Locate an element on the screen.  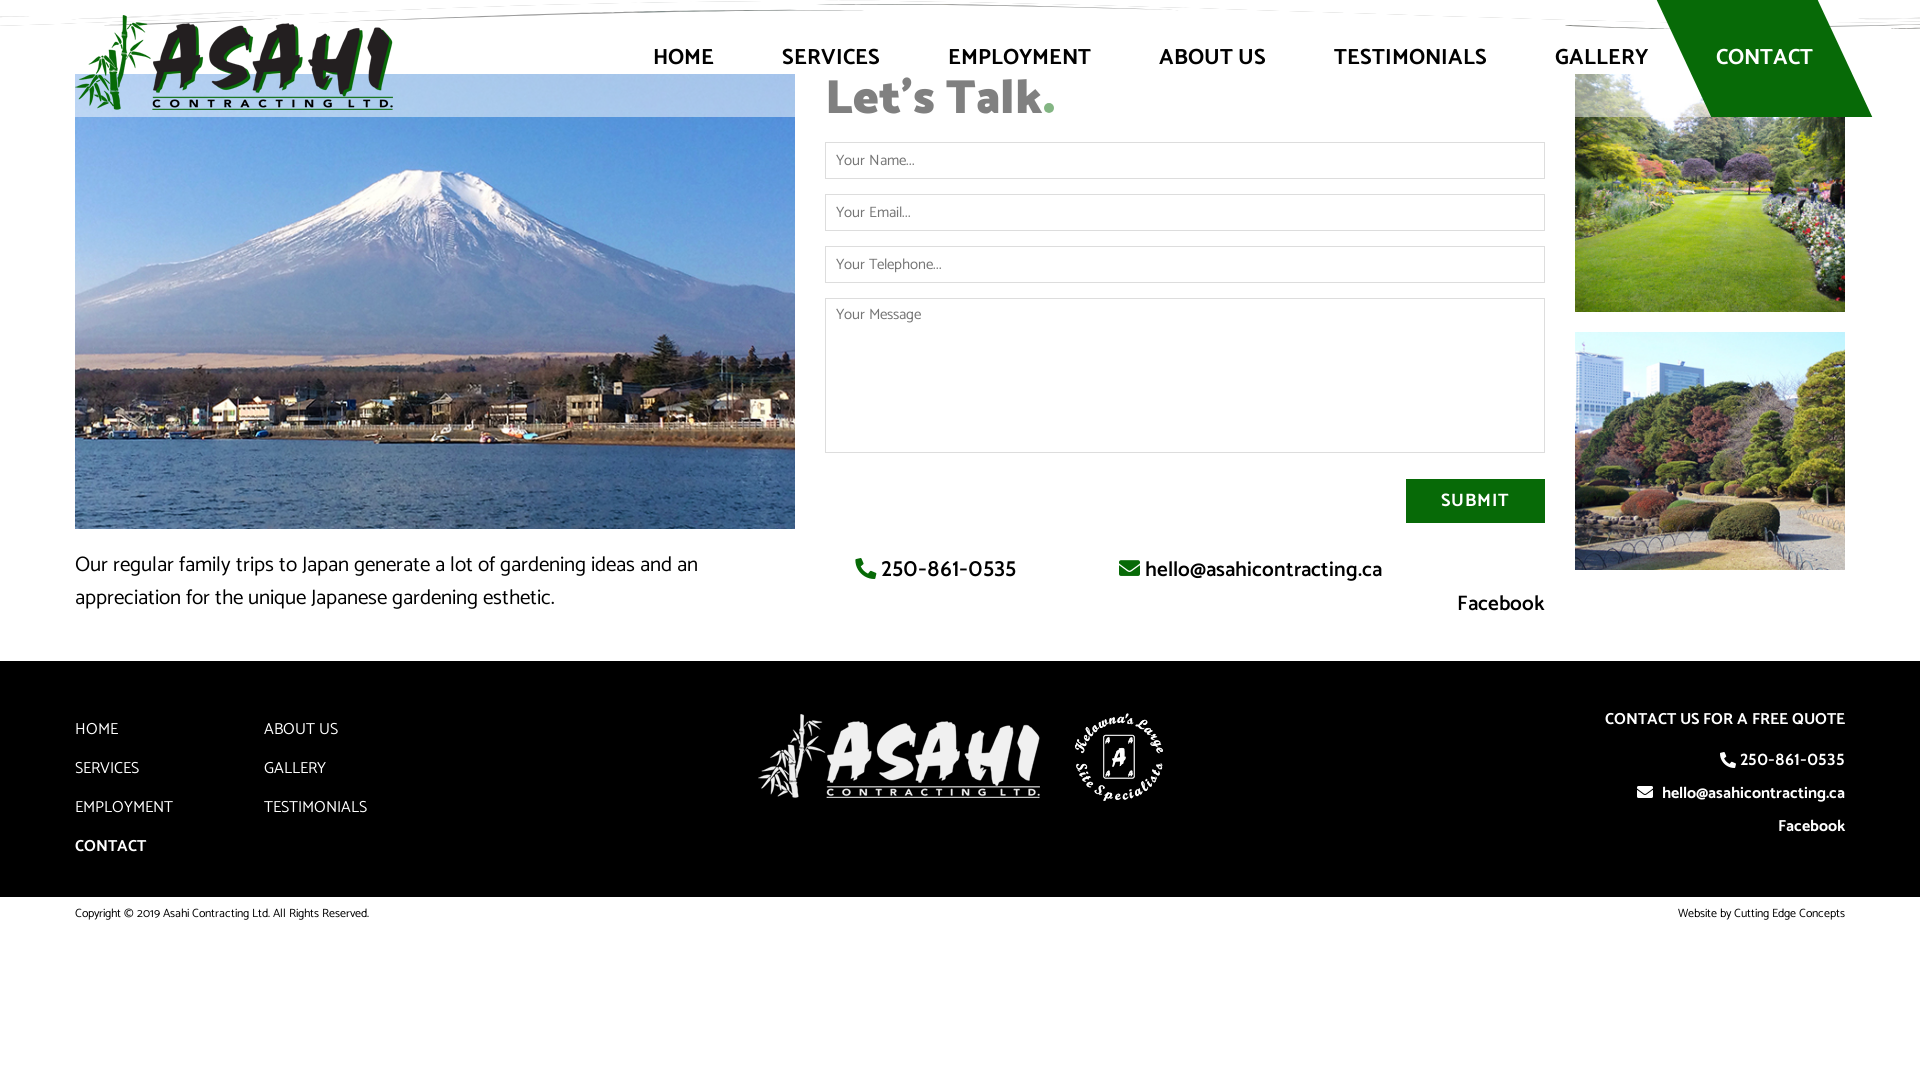
CONTACT is located at coordinates (1764, 58).